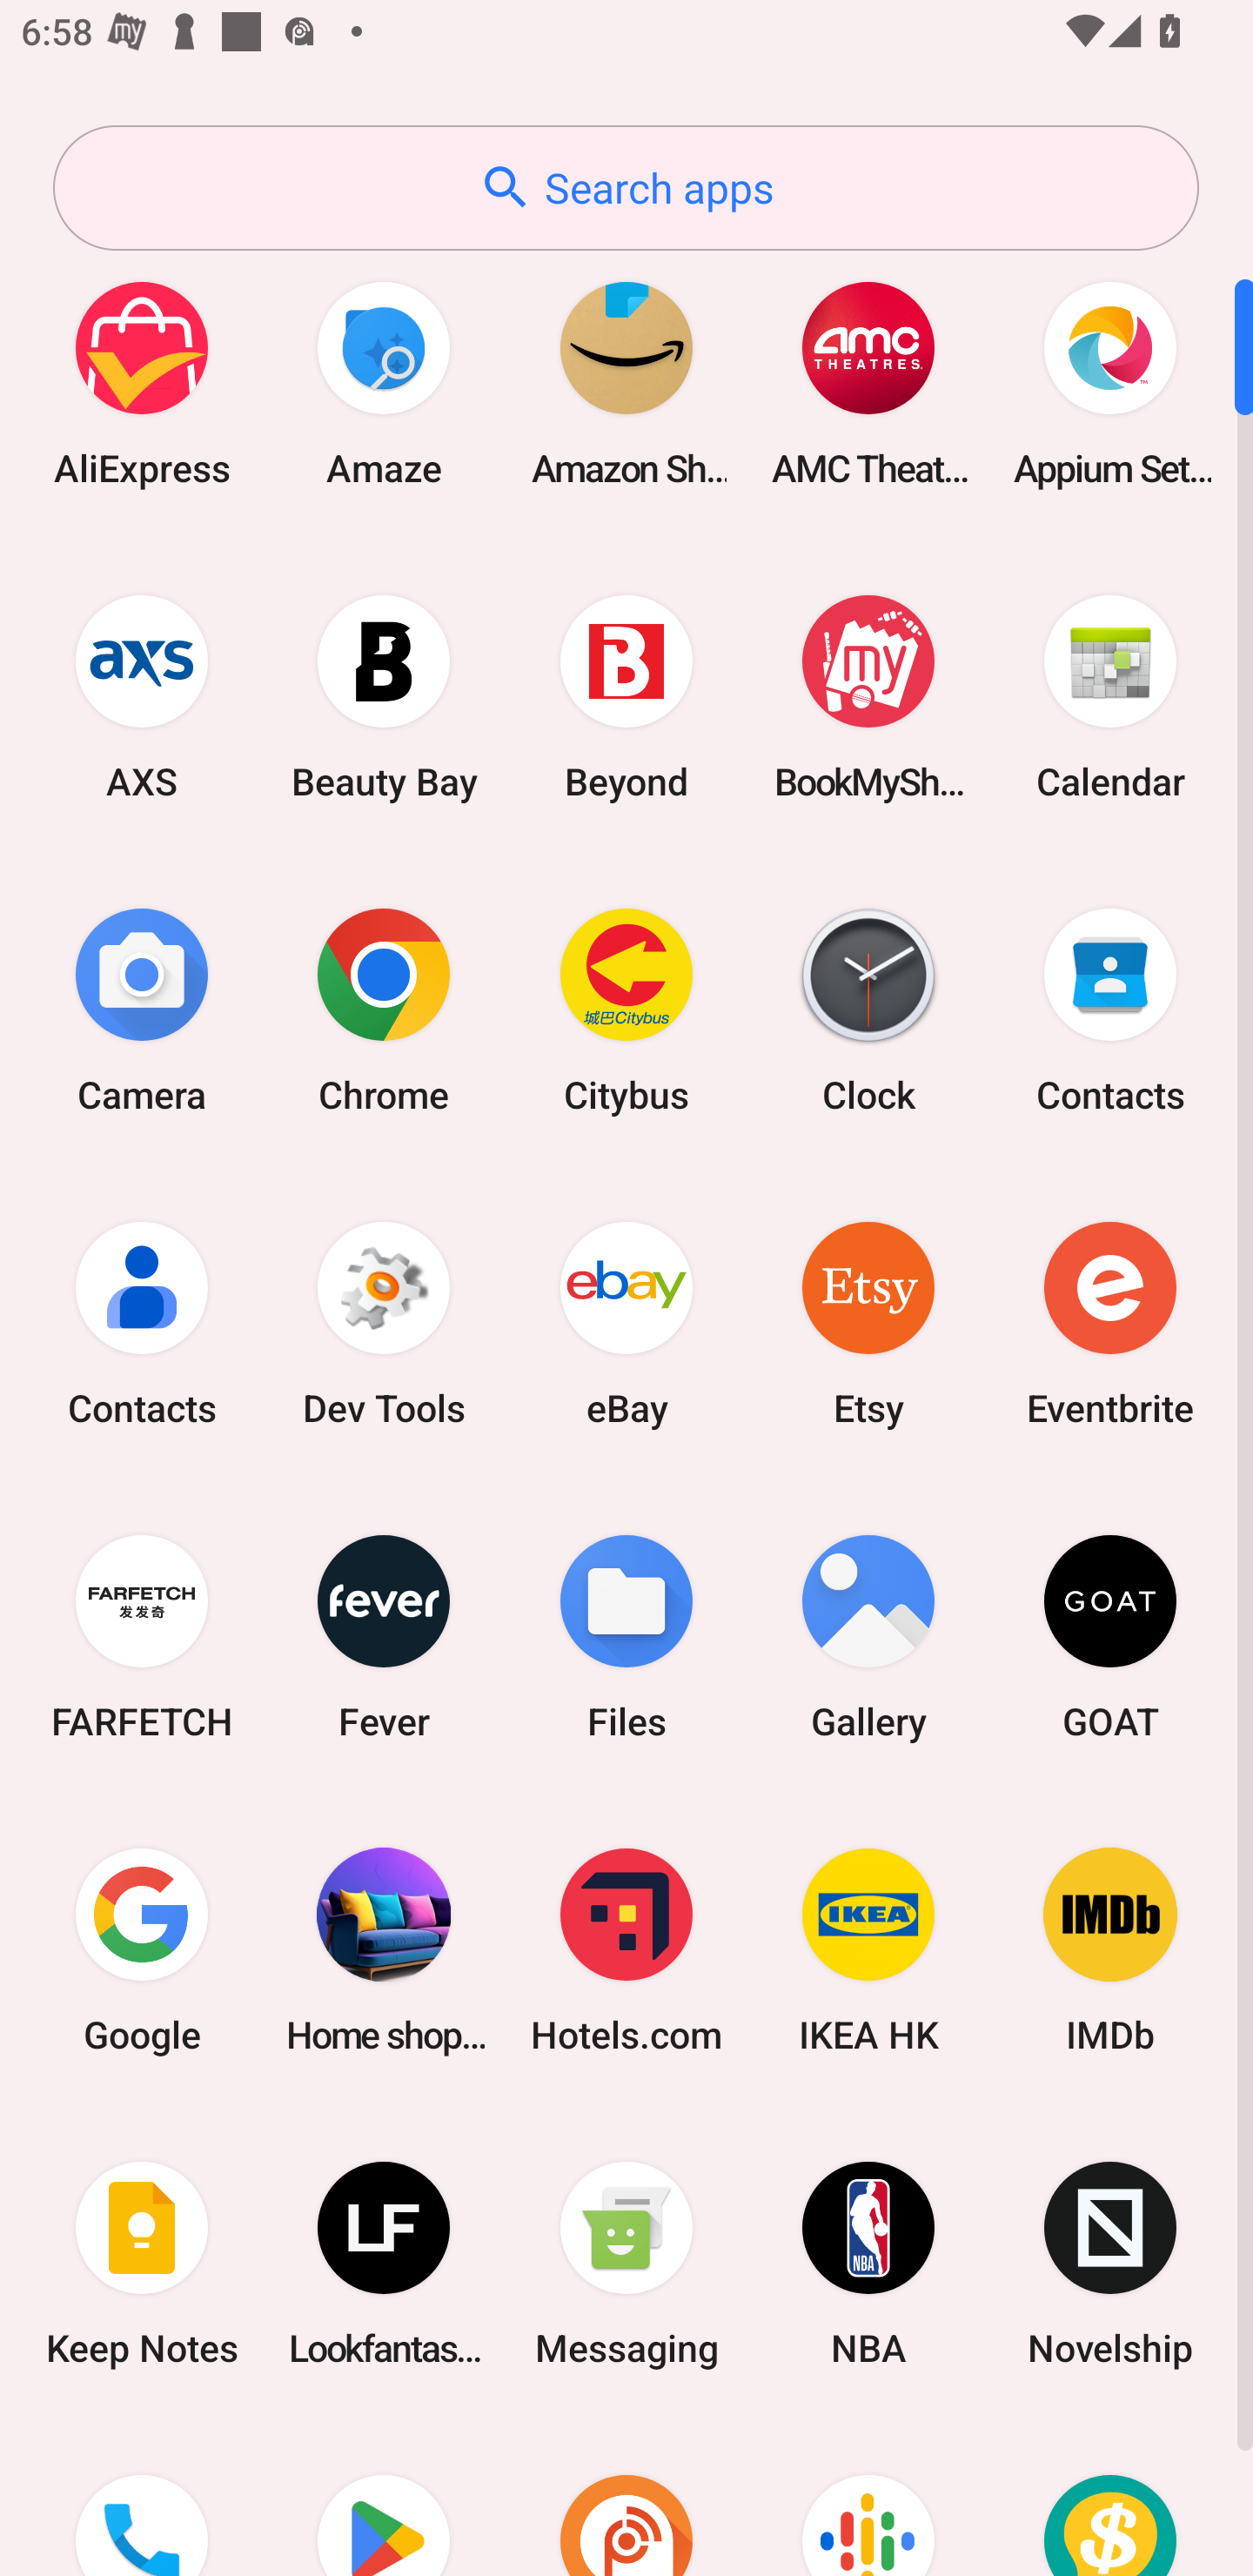 Image resolution: width=1253 pixels, height=2576 pixels. I want to click on   Search apps, so click(626, 188).